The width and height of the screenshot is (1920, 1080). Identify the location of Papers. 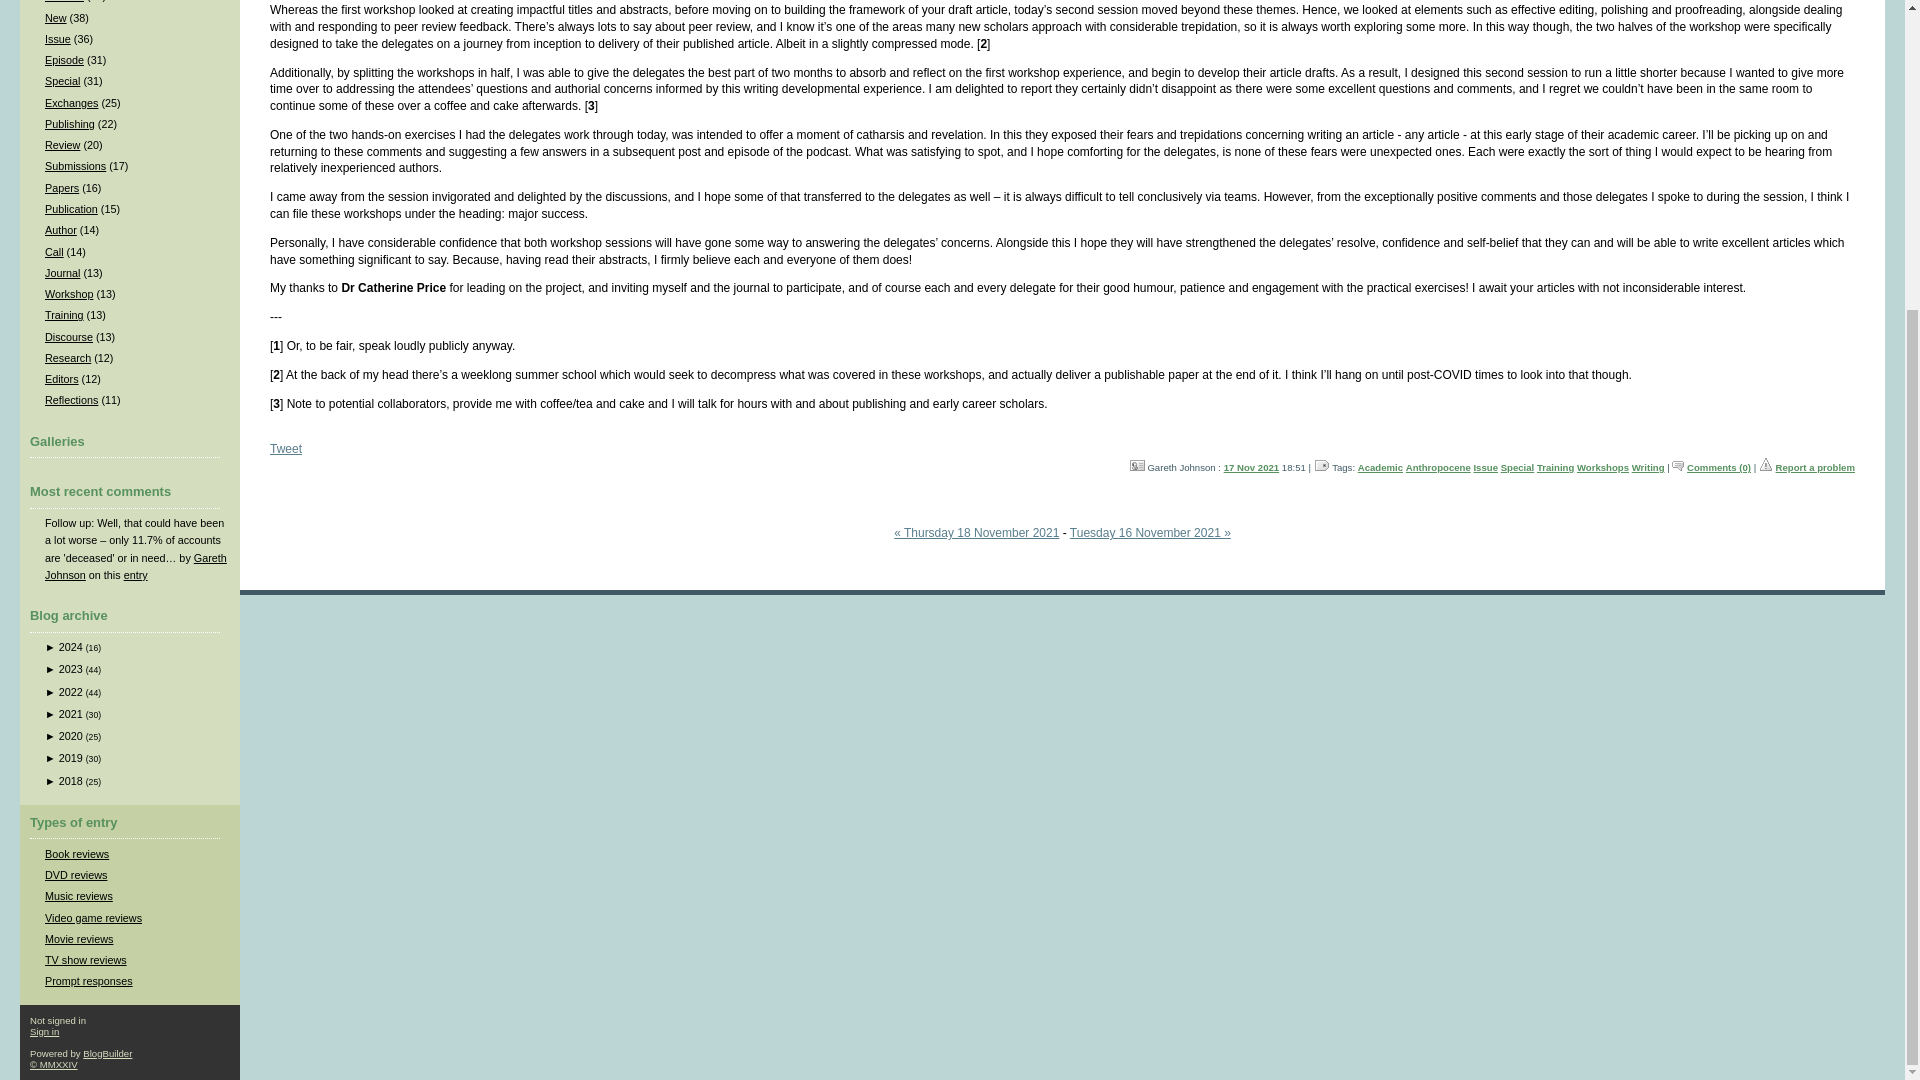
(61, 188).